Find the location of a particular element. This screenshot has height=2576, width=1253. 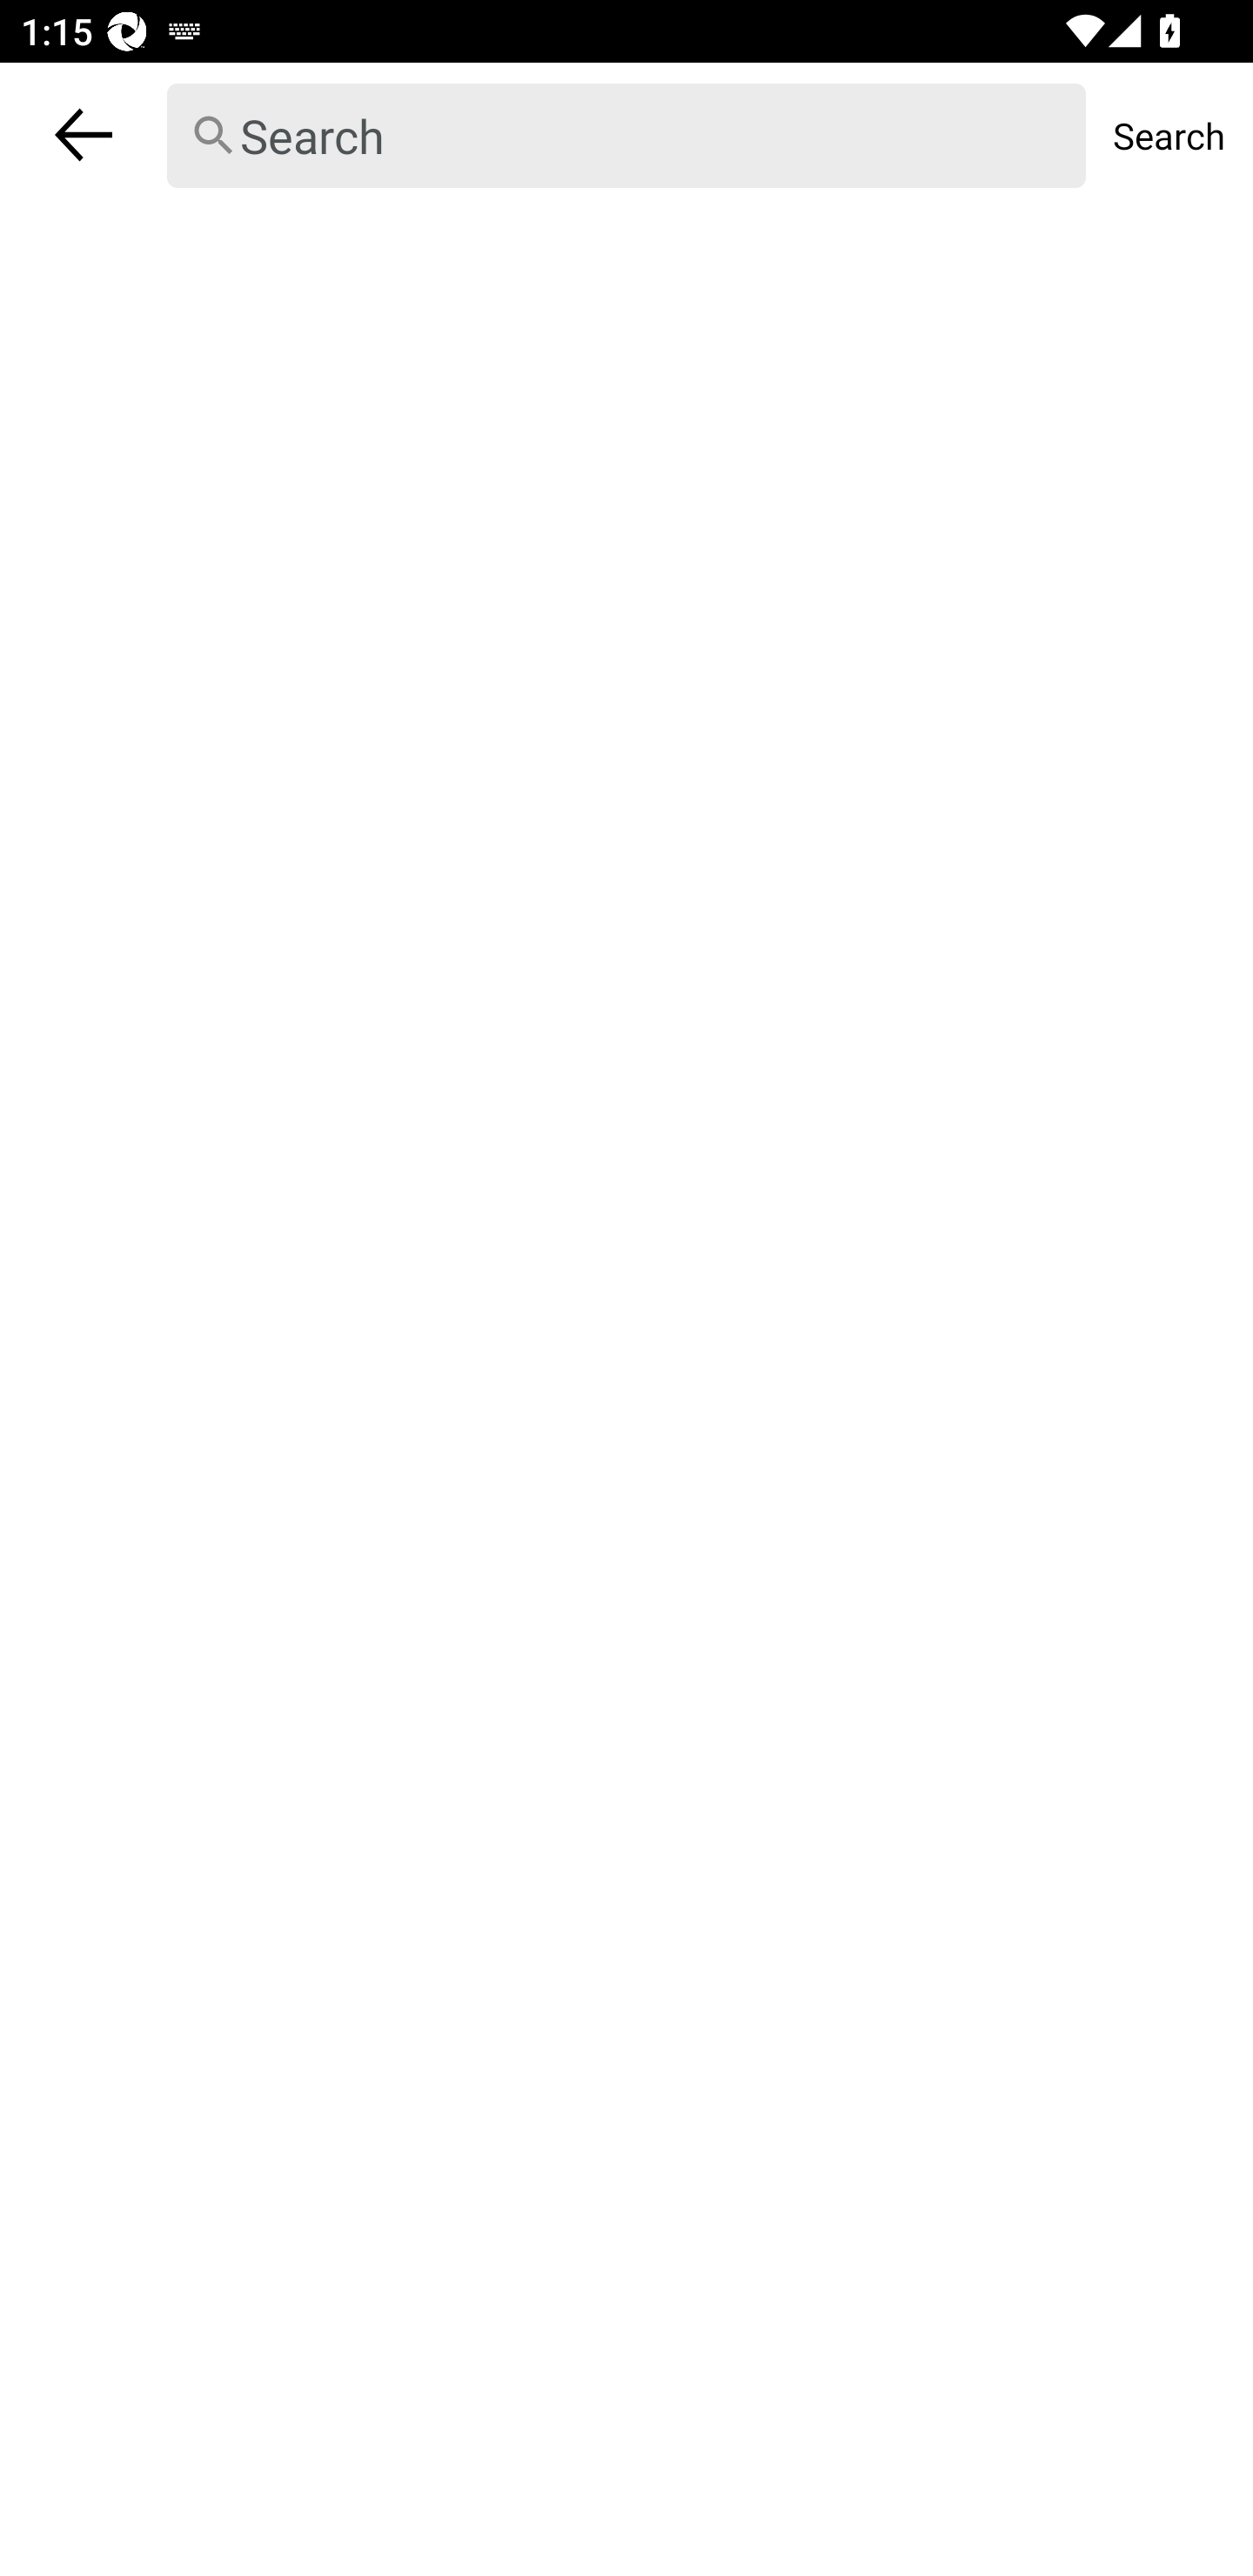

Search is located at coordinates (1169, 135).